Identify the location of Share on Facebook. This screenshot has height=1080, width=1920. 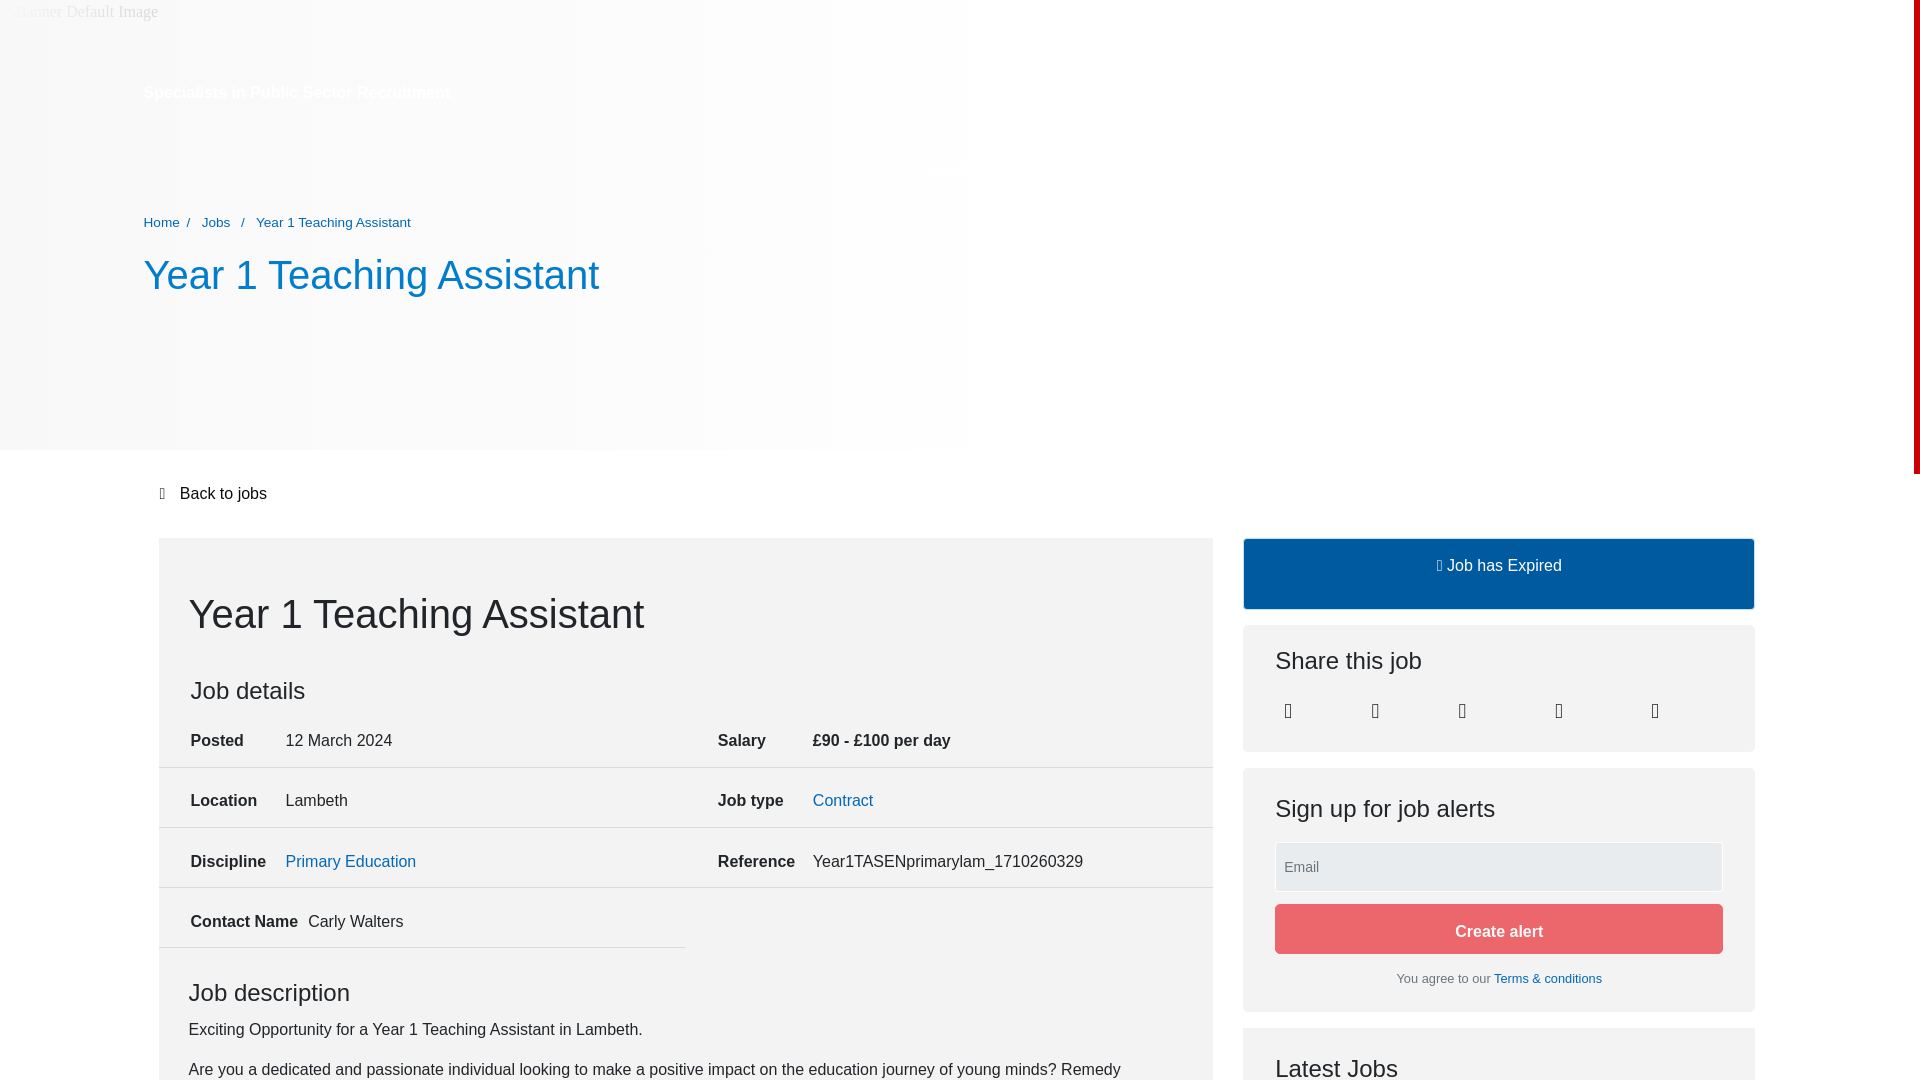
(1462, 713).